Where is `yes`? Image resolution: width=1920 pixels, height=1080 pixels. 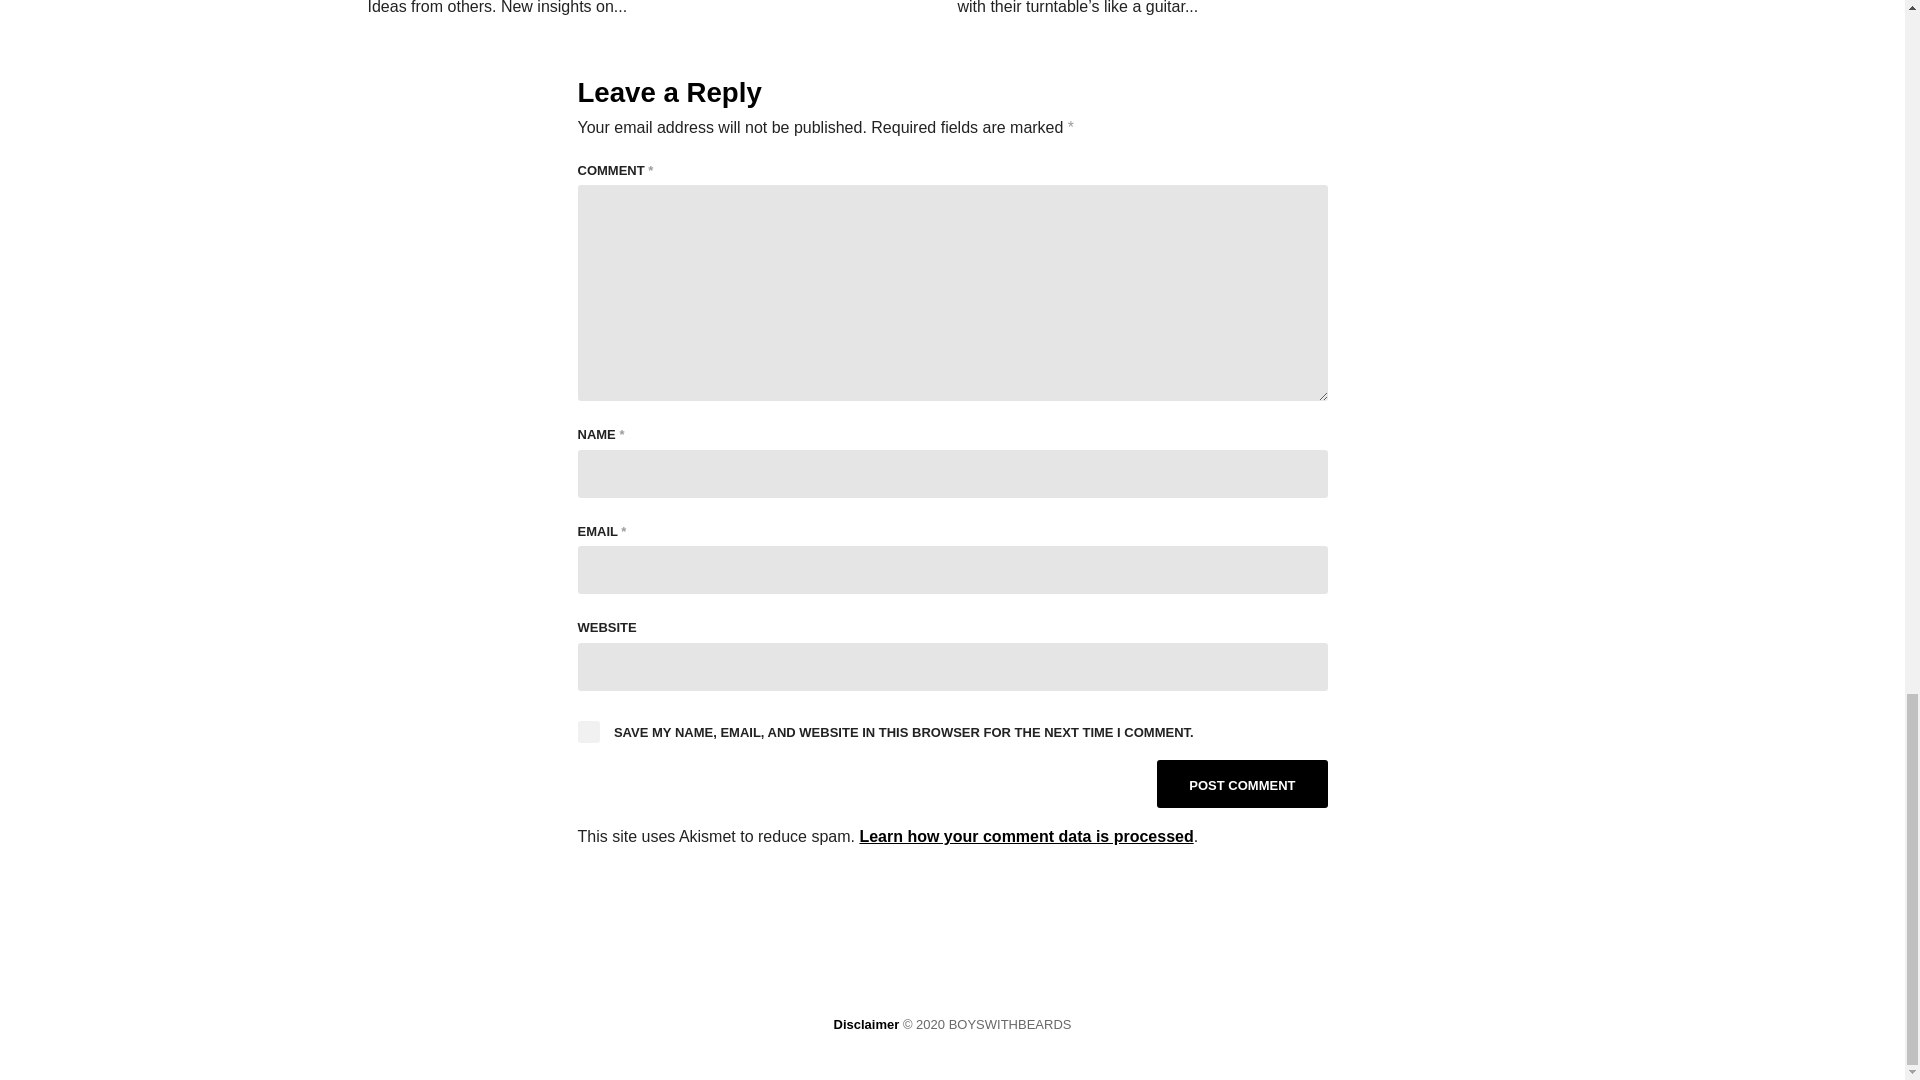
yes is located at coordinates (588, 732).